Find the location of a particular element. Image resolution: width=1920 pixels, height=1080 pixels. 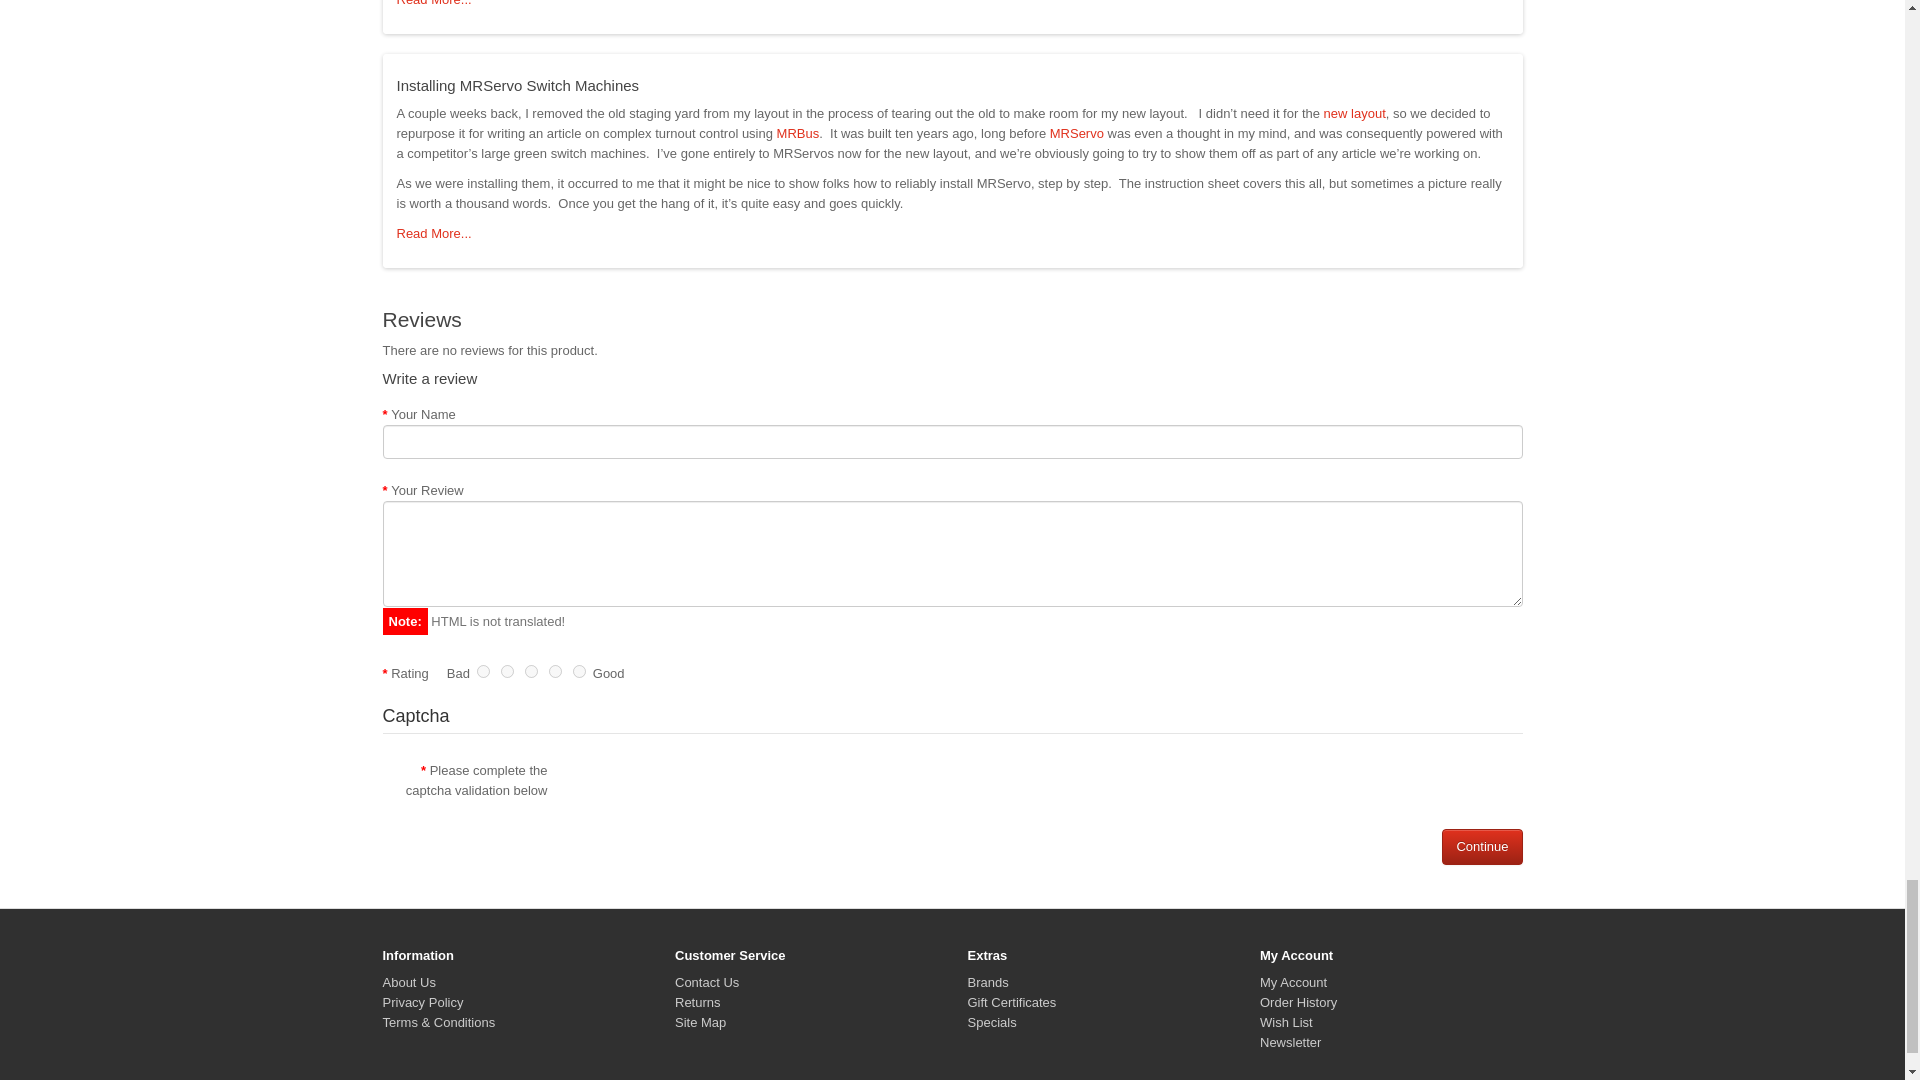

3 is located at coordinates (530, 672).